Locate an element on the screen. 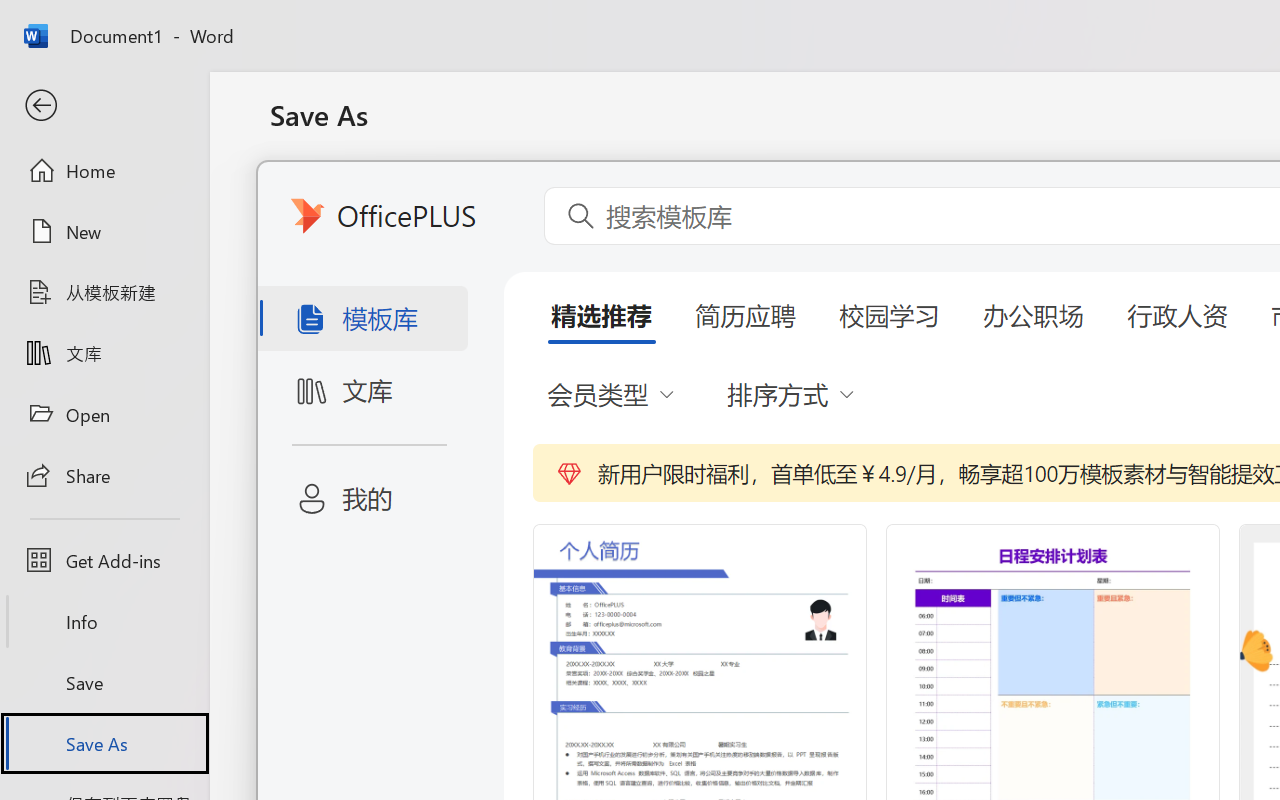 The height and width of the screenshot is (800, 1280). Info is located at coordinates (104, 622).